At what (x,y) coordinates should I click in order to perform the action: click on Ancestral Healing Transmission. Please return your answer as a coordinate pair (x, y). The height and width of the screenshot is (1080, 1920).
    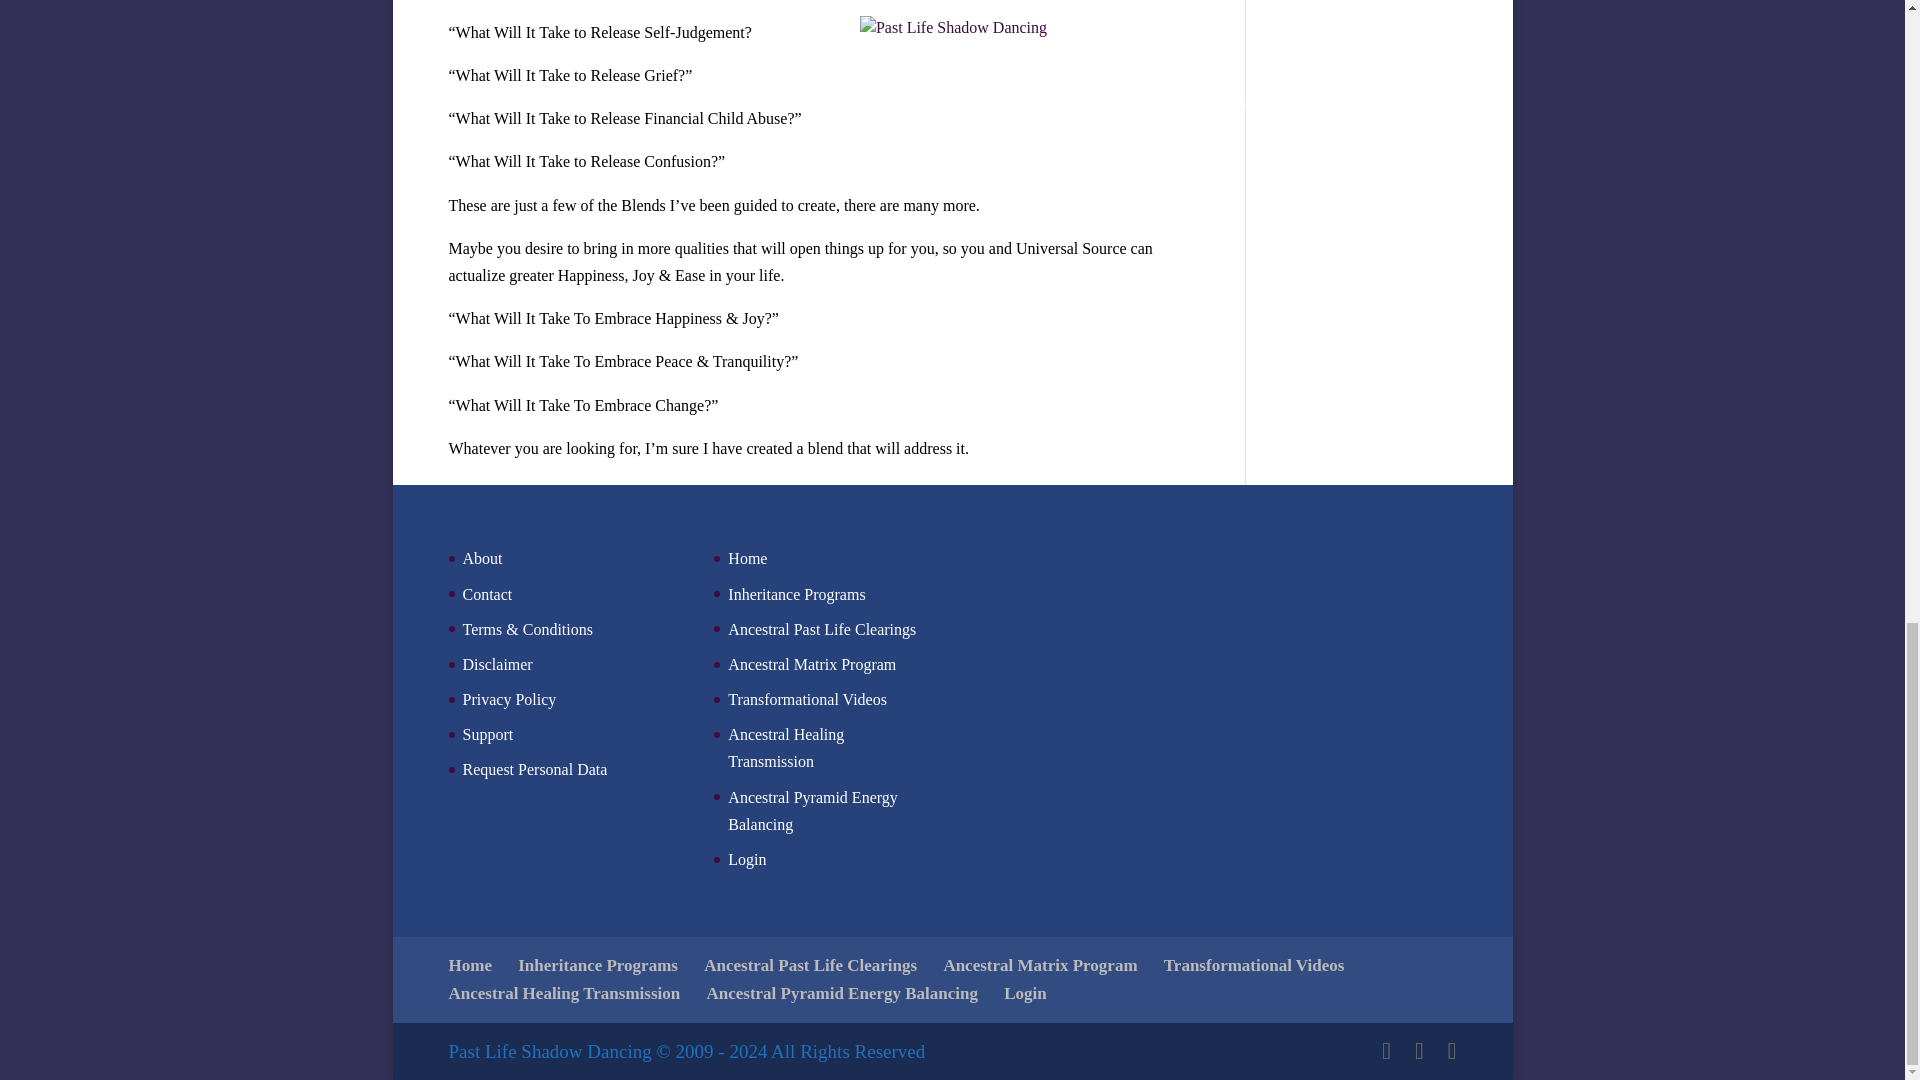
    Looking at the image, I should click on (786, 748).